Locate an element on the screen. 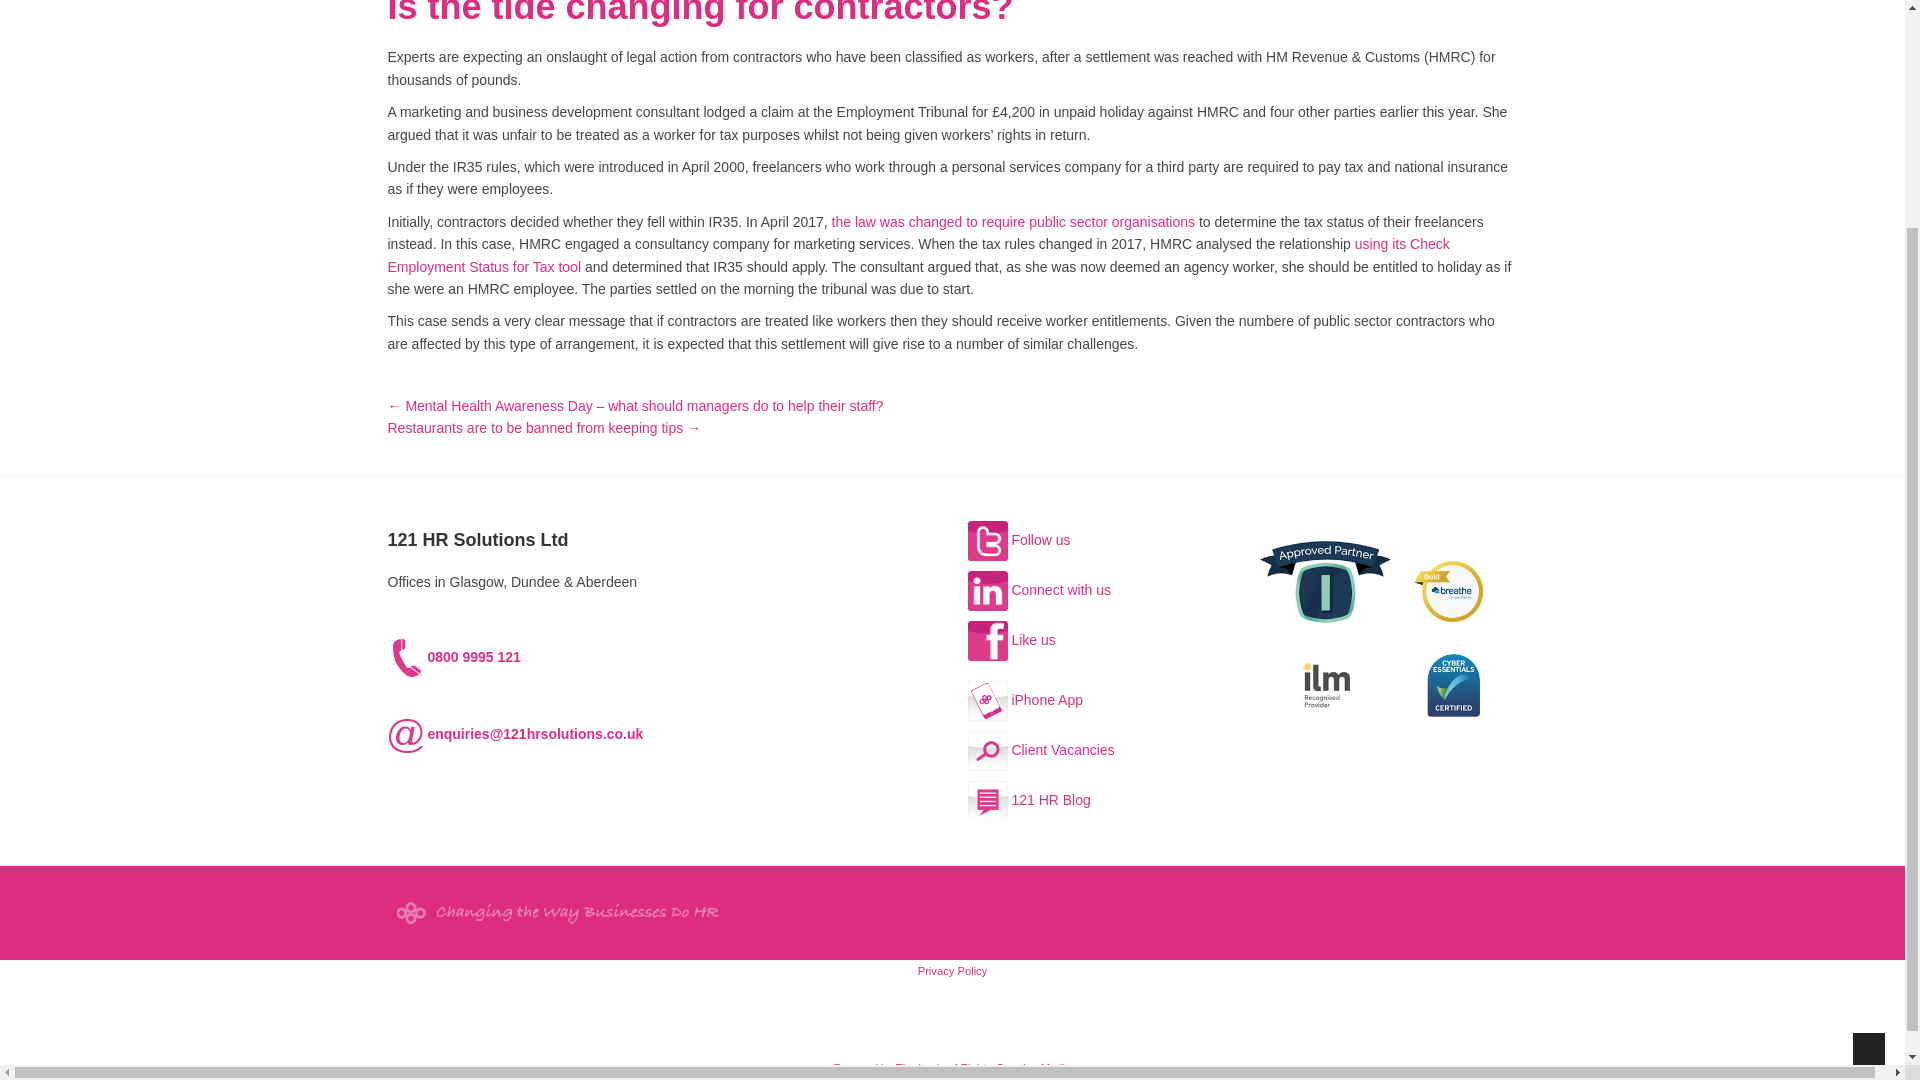 This screenshot has width=1920, height=1080. 0800 9995 121 is located at coordinates (454, 657).